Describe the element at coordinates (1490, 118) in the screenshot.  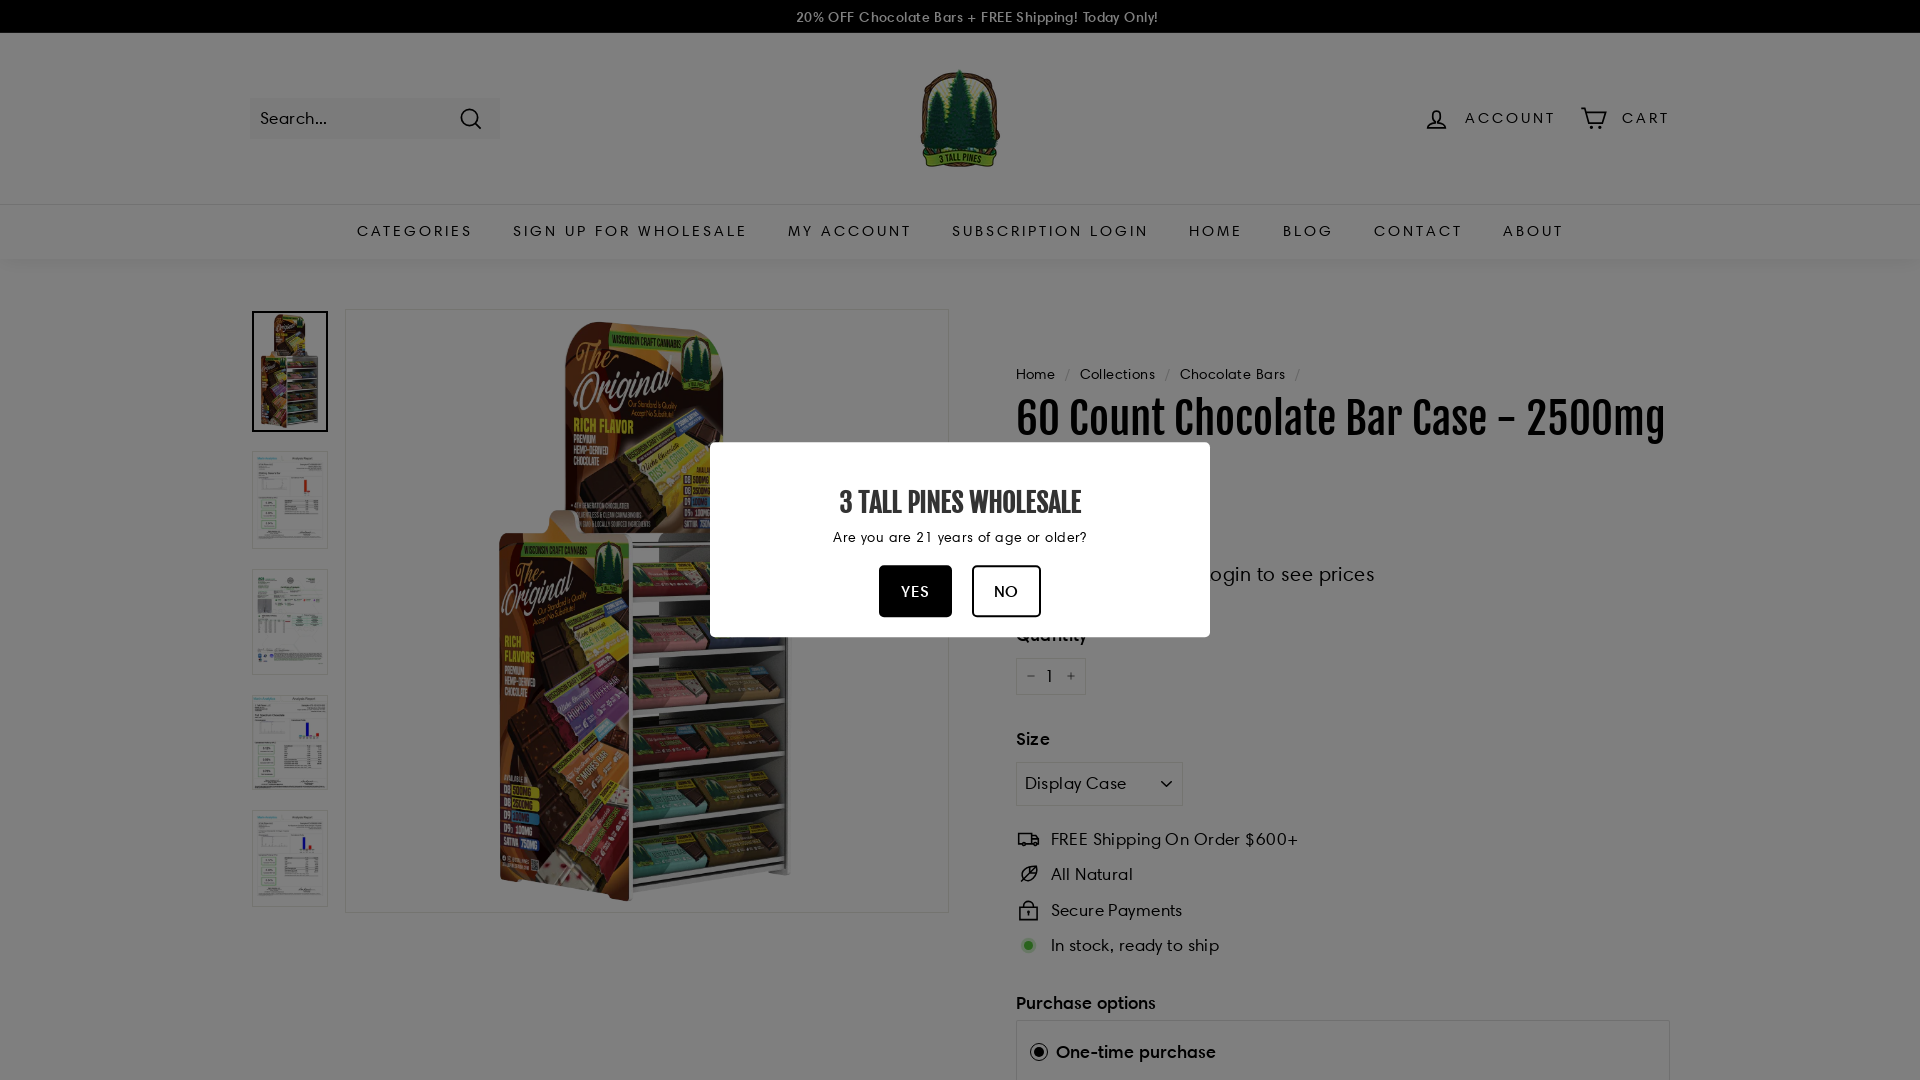
I see `ACCOUNT` at that location.